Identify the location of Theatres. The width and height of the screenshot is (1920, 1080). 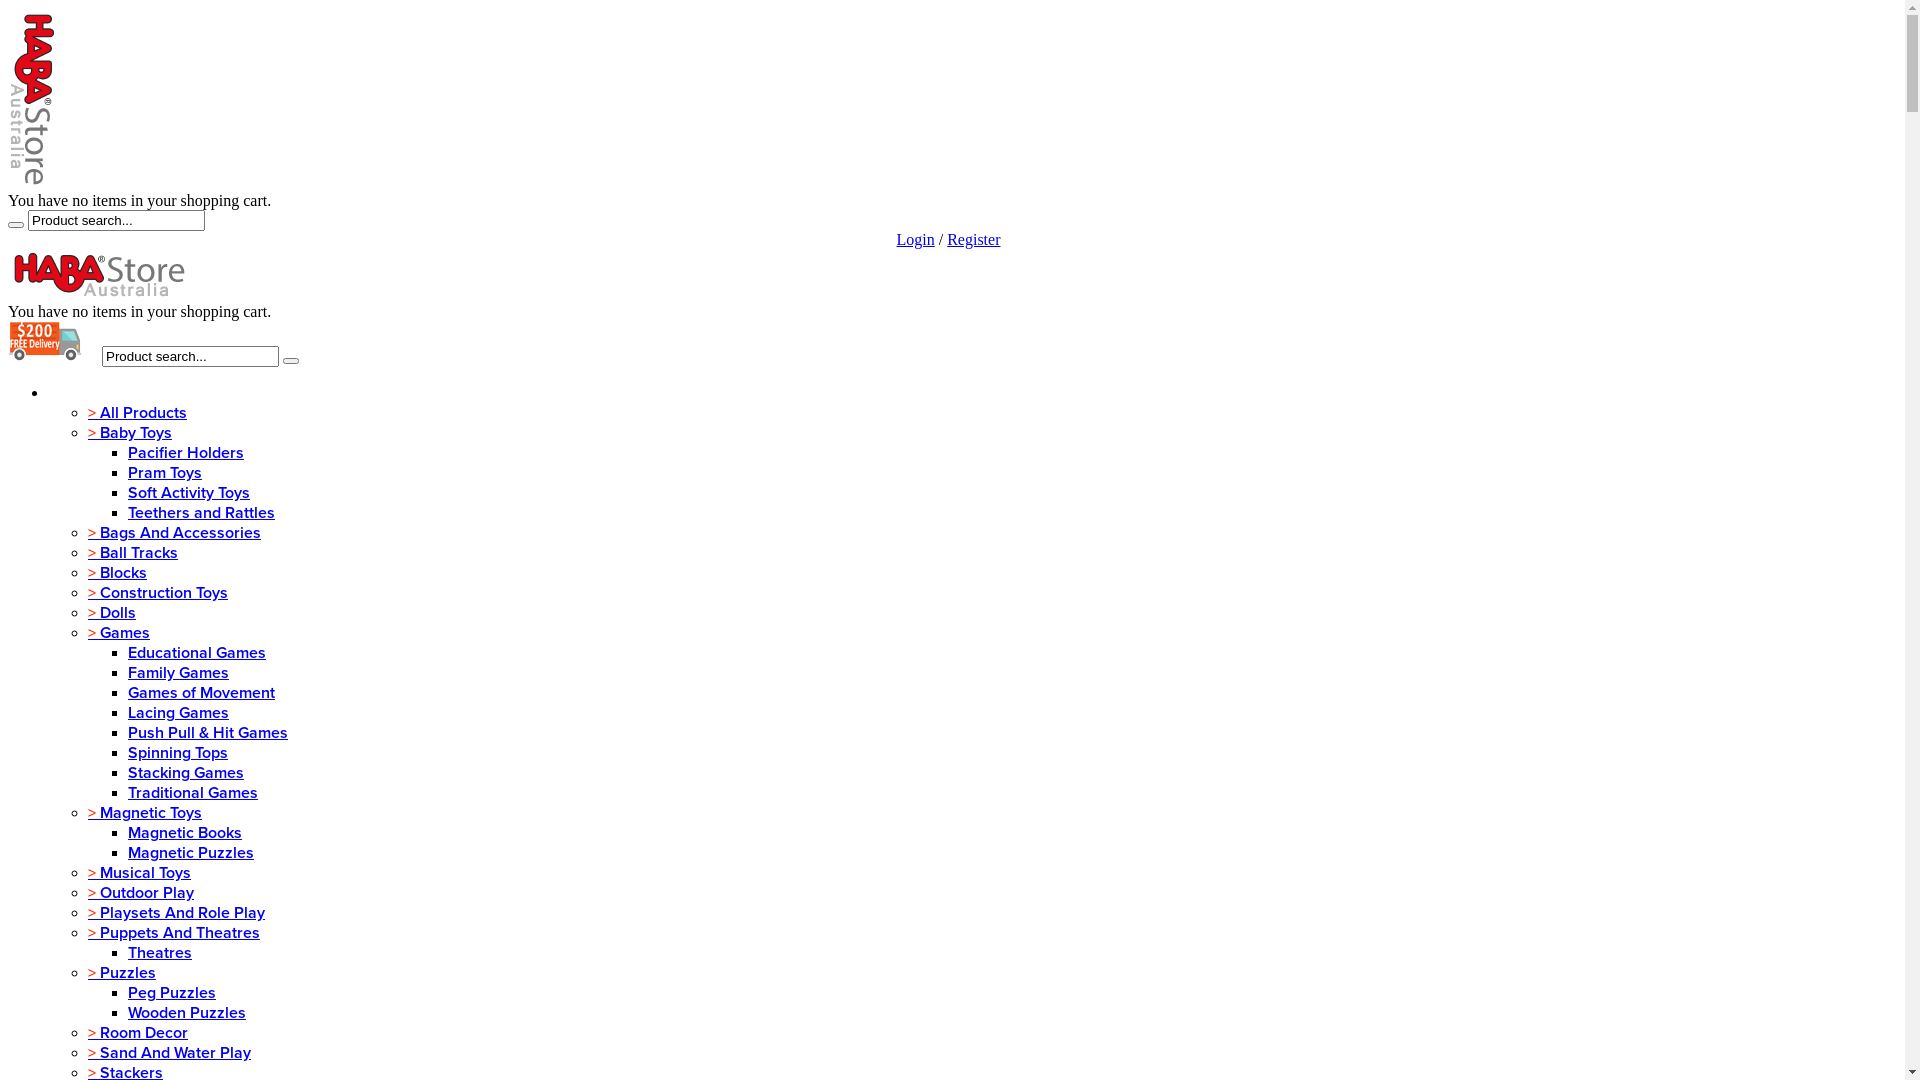
(160, 953).